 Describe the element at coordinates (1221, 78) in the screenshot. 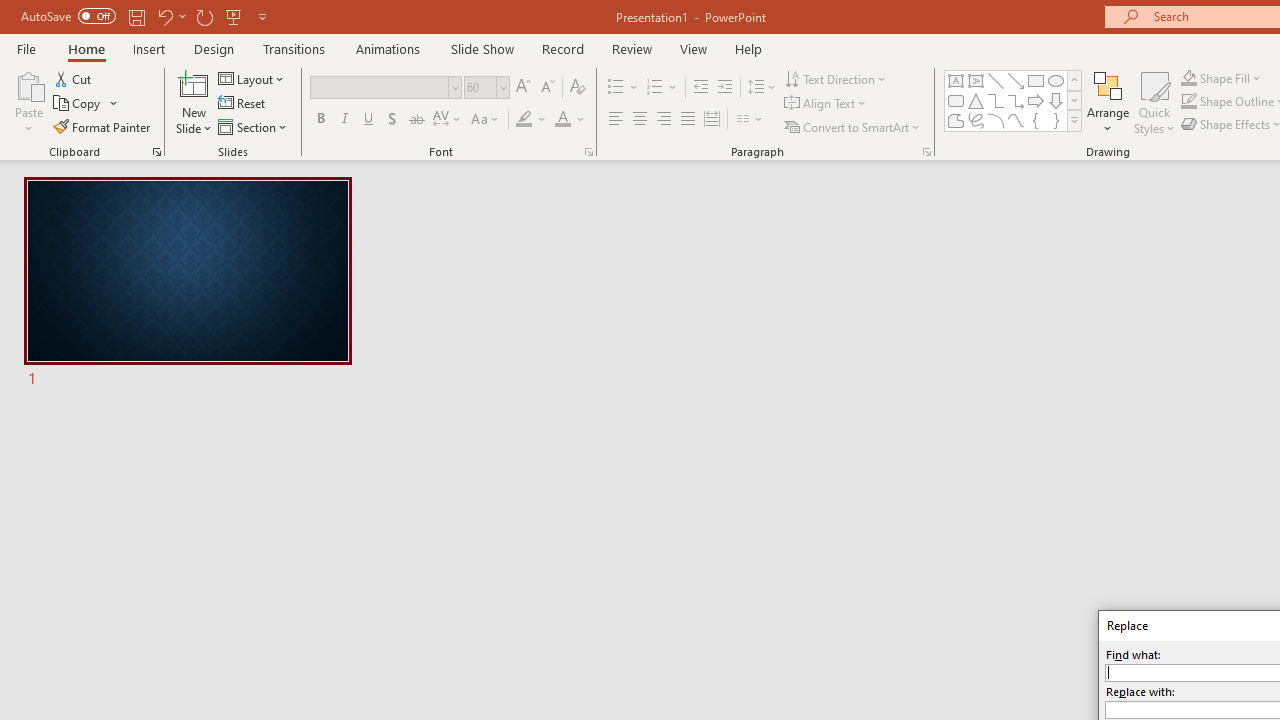

I see `Shape Fill` at that location.